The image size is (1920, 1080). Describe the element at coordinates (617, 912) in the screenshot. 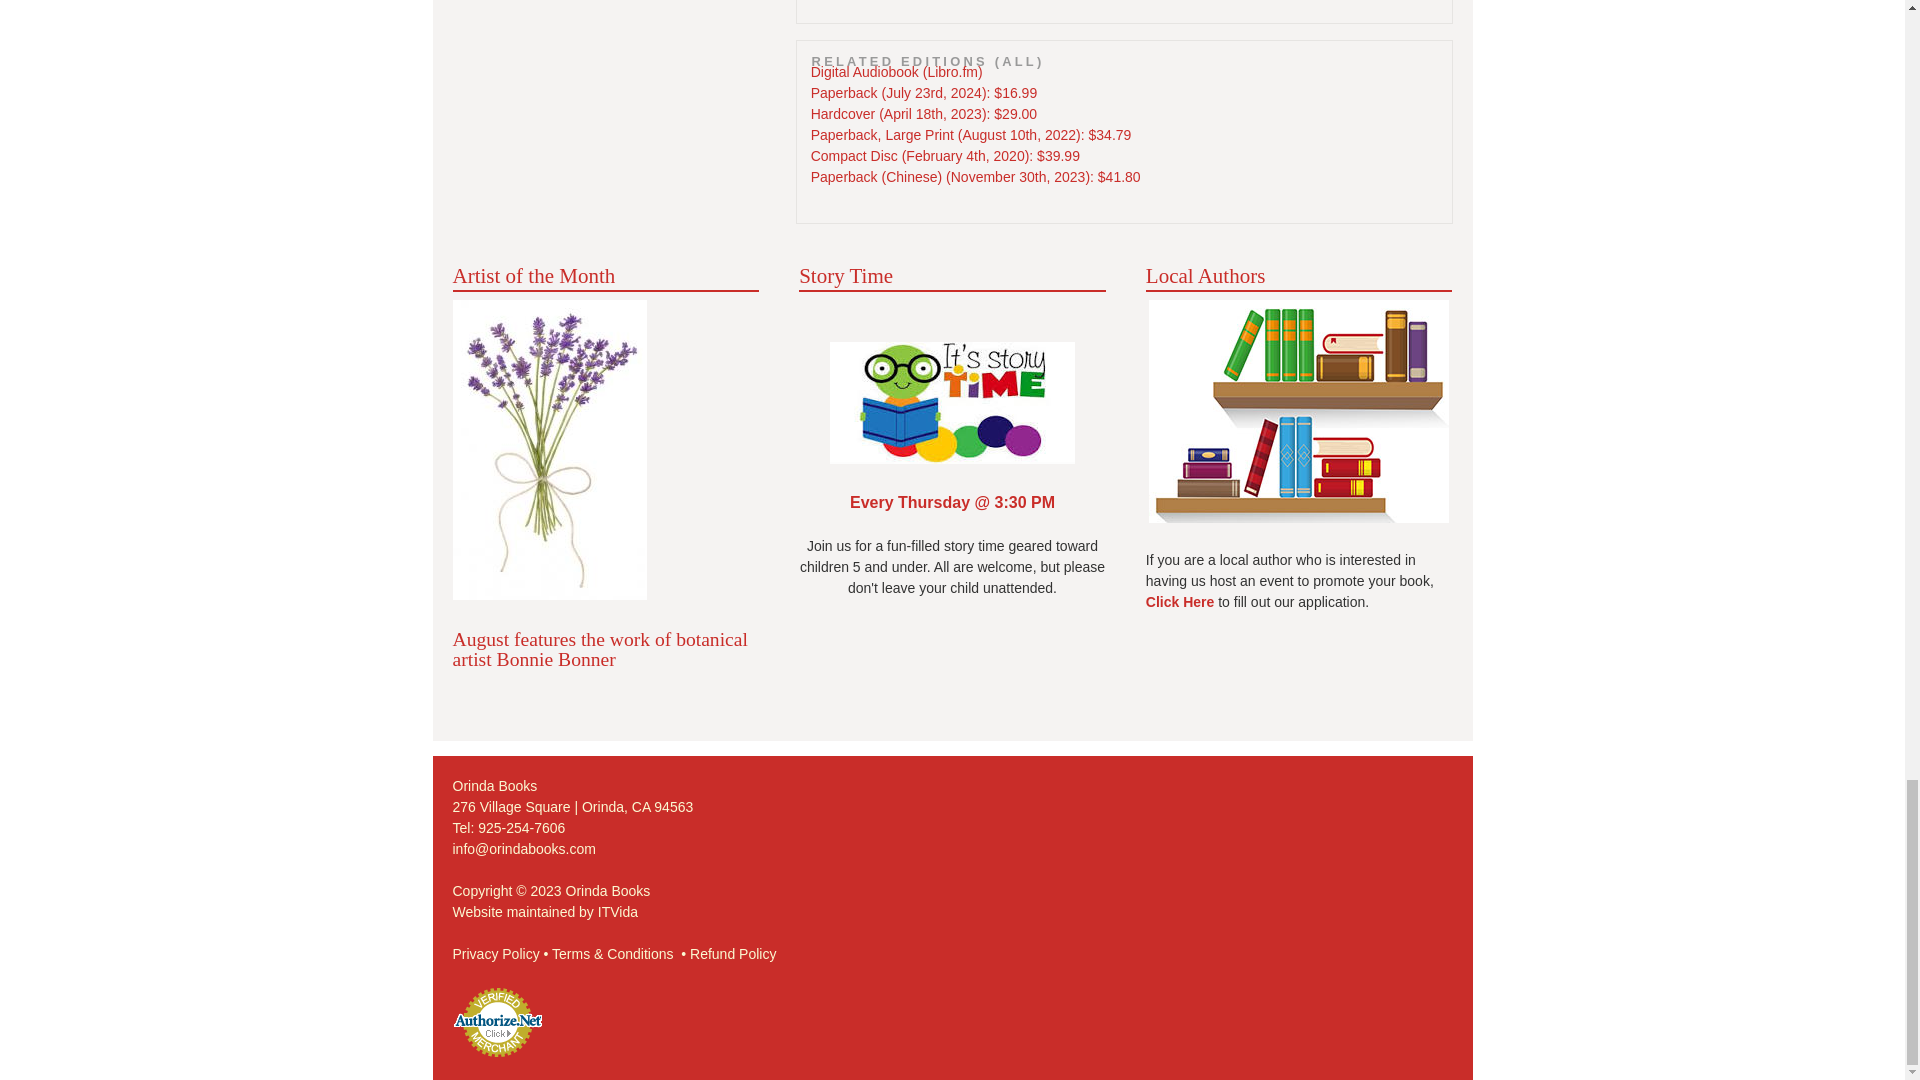

I see `ITVida` at that location.